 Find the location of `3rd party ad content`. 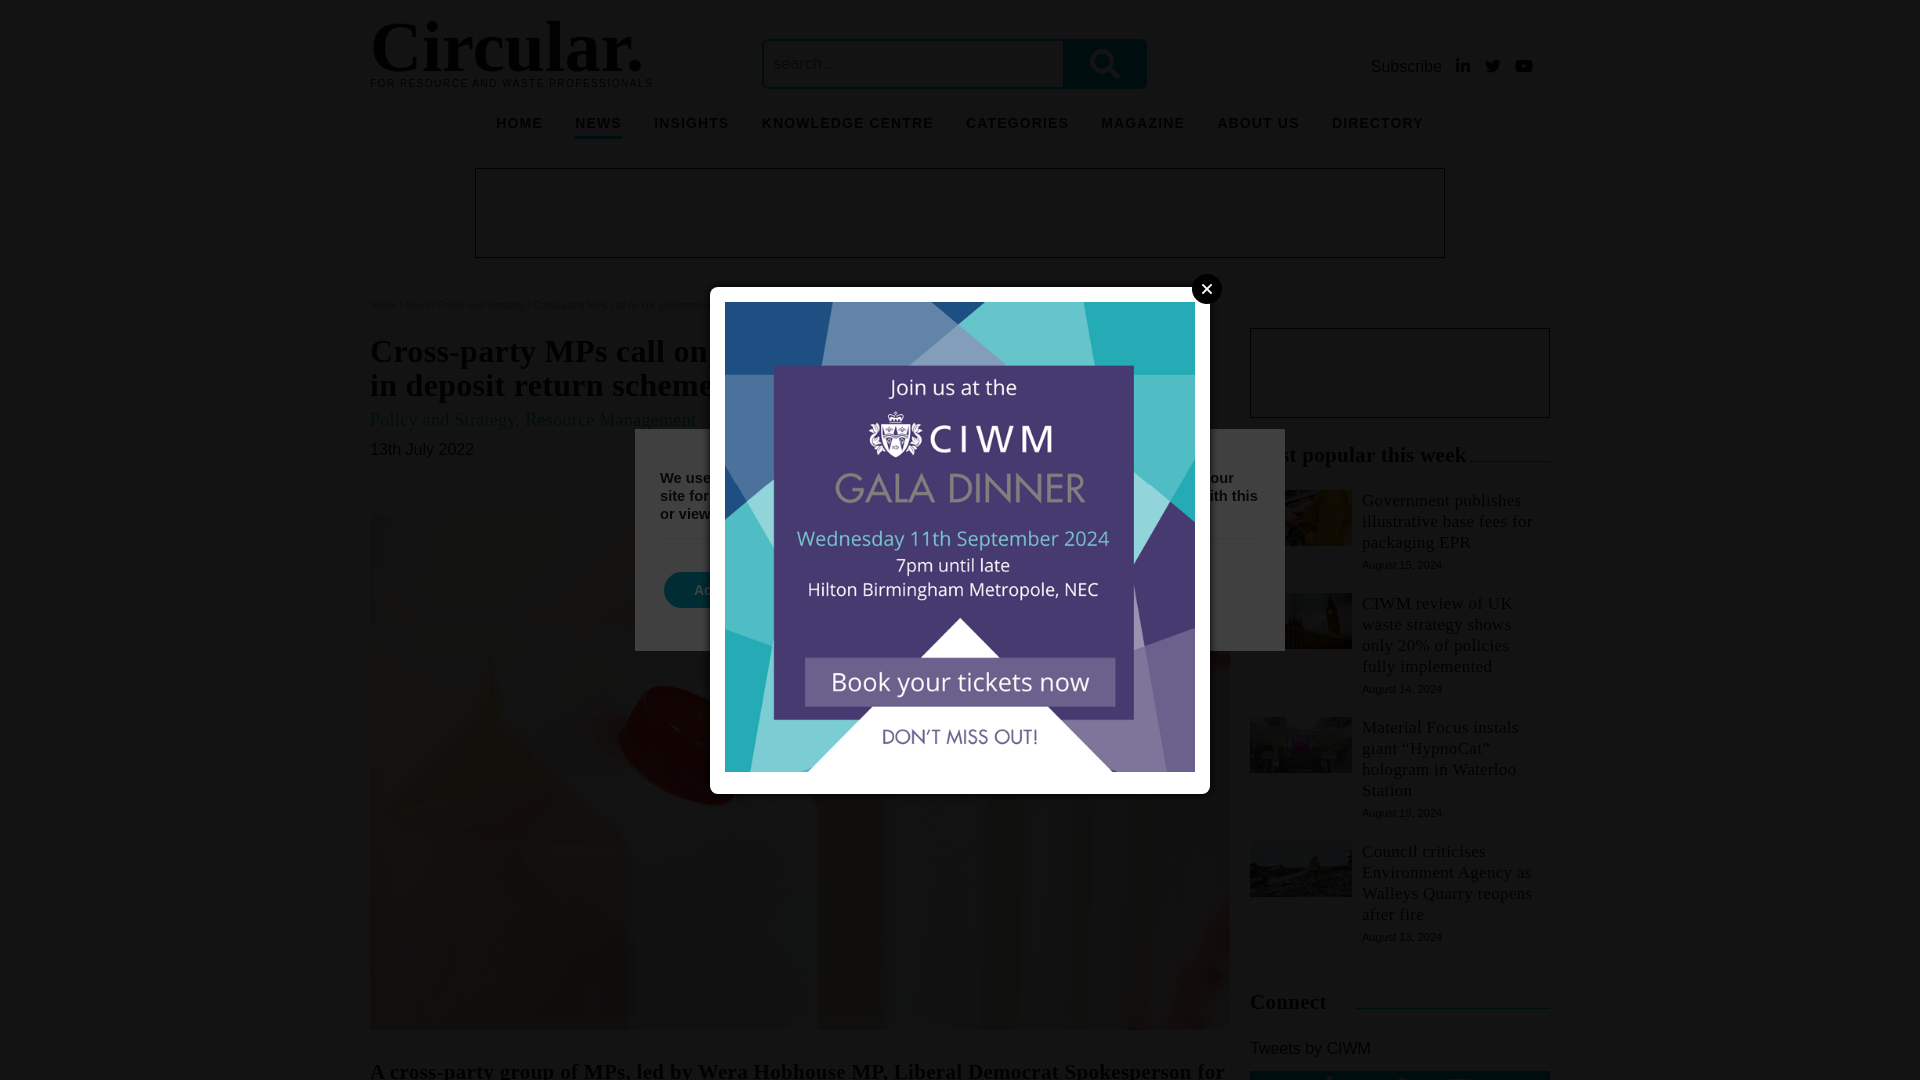

3rd party ad content is located at coordinates (1399, 372).